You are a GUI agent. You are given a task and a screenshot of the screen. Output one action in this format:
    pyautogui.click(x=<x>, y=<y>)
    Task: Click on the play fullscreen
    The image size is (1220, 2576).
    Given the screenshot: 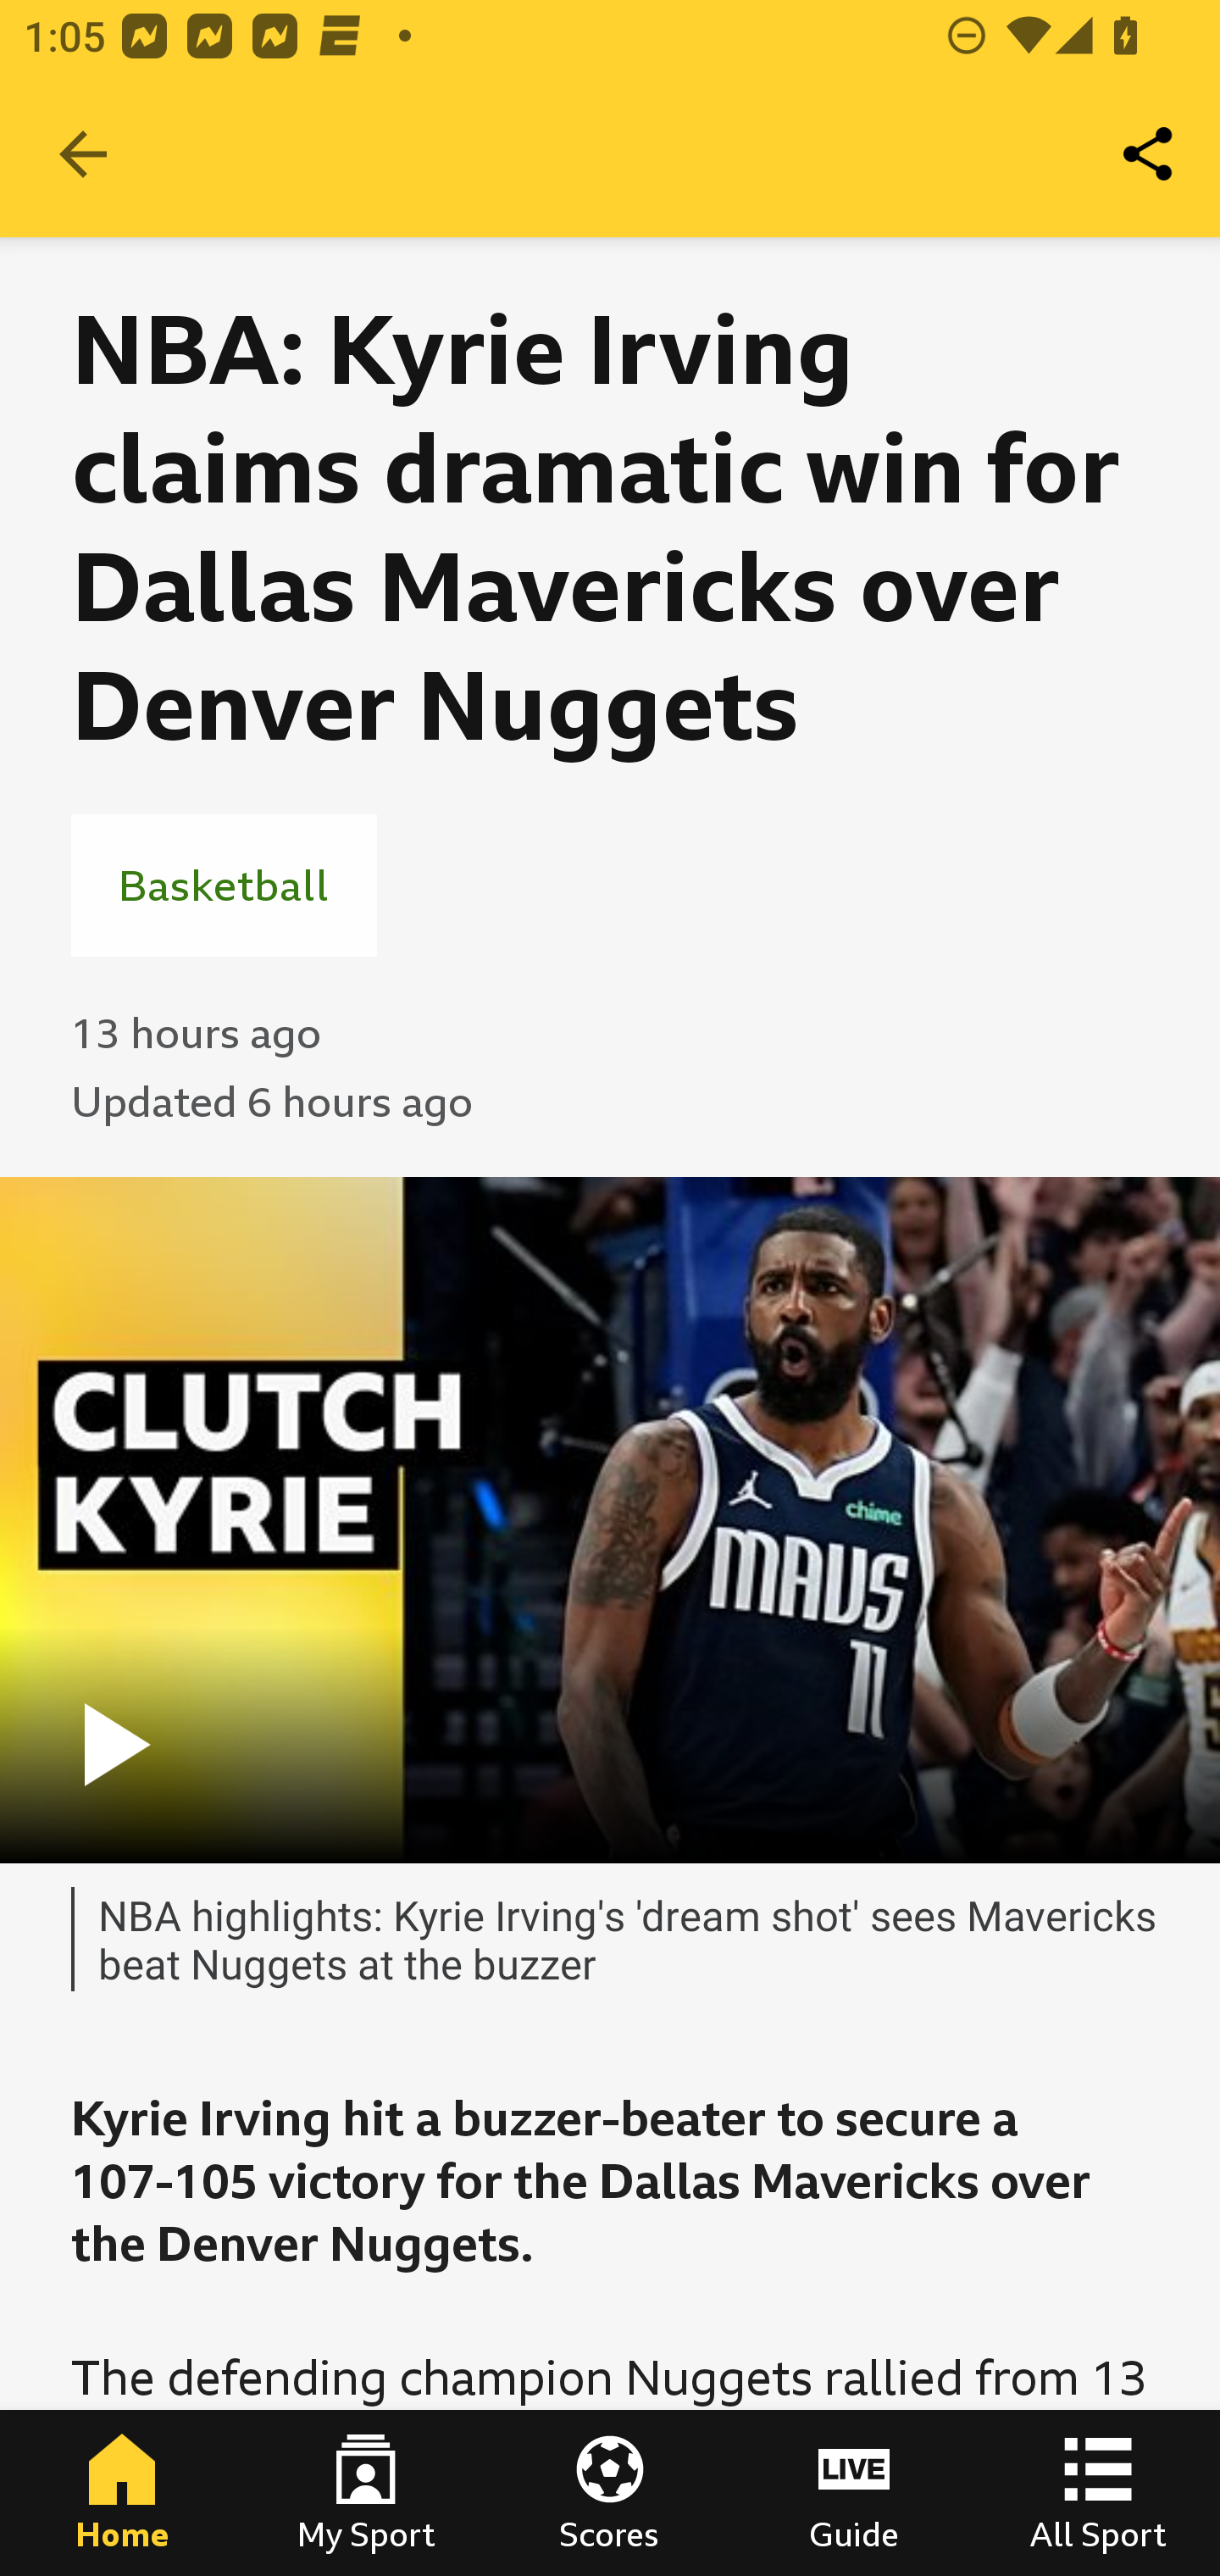 What is the action you would take?
    pyautogui.click(x=610, y=1519)
    